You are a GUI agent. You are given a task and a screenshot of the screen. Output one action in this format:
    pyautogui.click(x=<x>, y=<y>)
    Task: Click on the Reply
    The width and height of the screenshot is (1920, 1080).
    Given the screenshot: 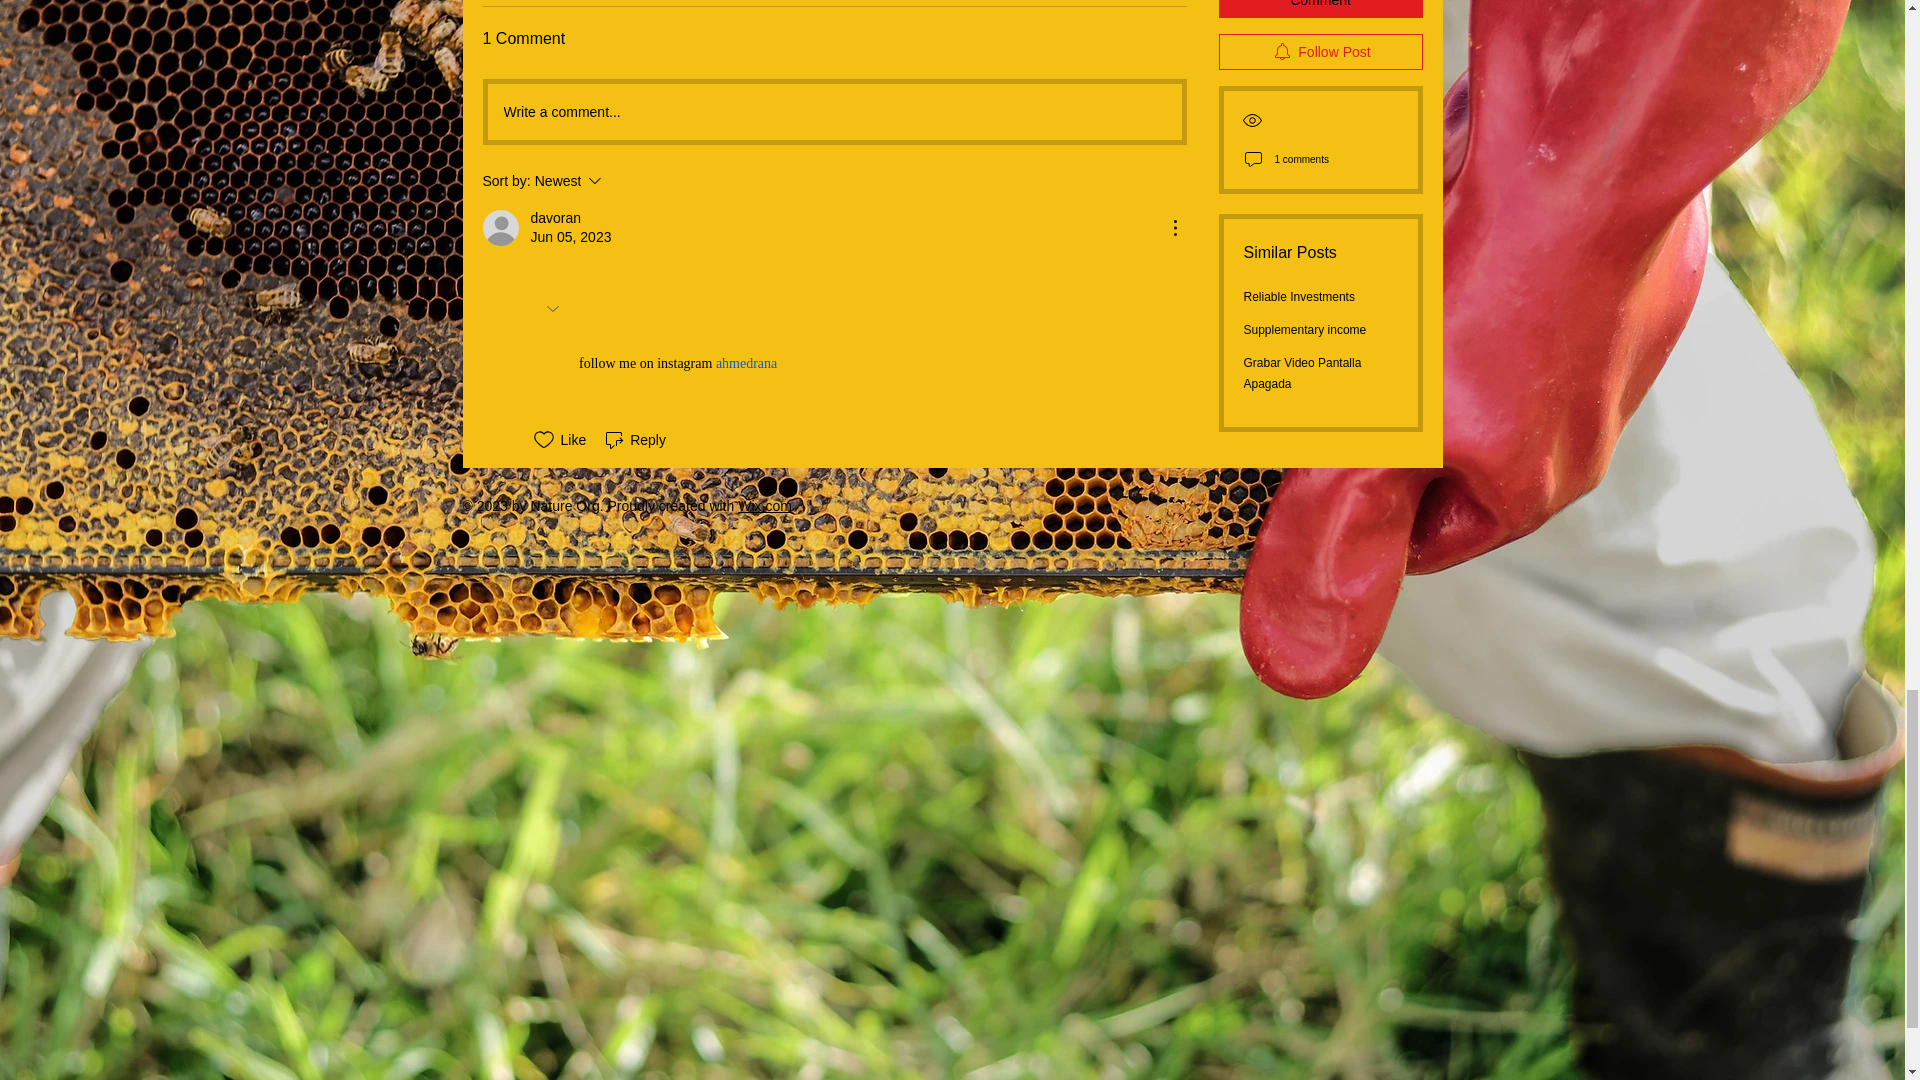 What is the action you would take?
    pyautogui.click(x=744, y=364)
    